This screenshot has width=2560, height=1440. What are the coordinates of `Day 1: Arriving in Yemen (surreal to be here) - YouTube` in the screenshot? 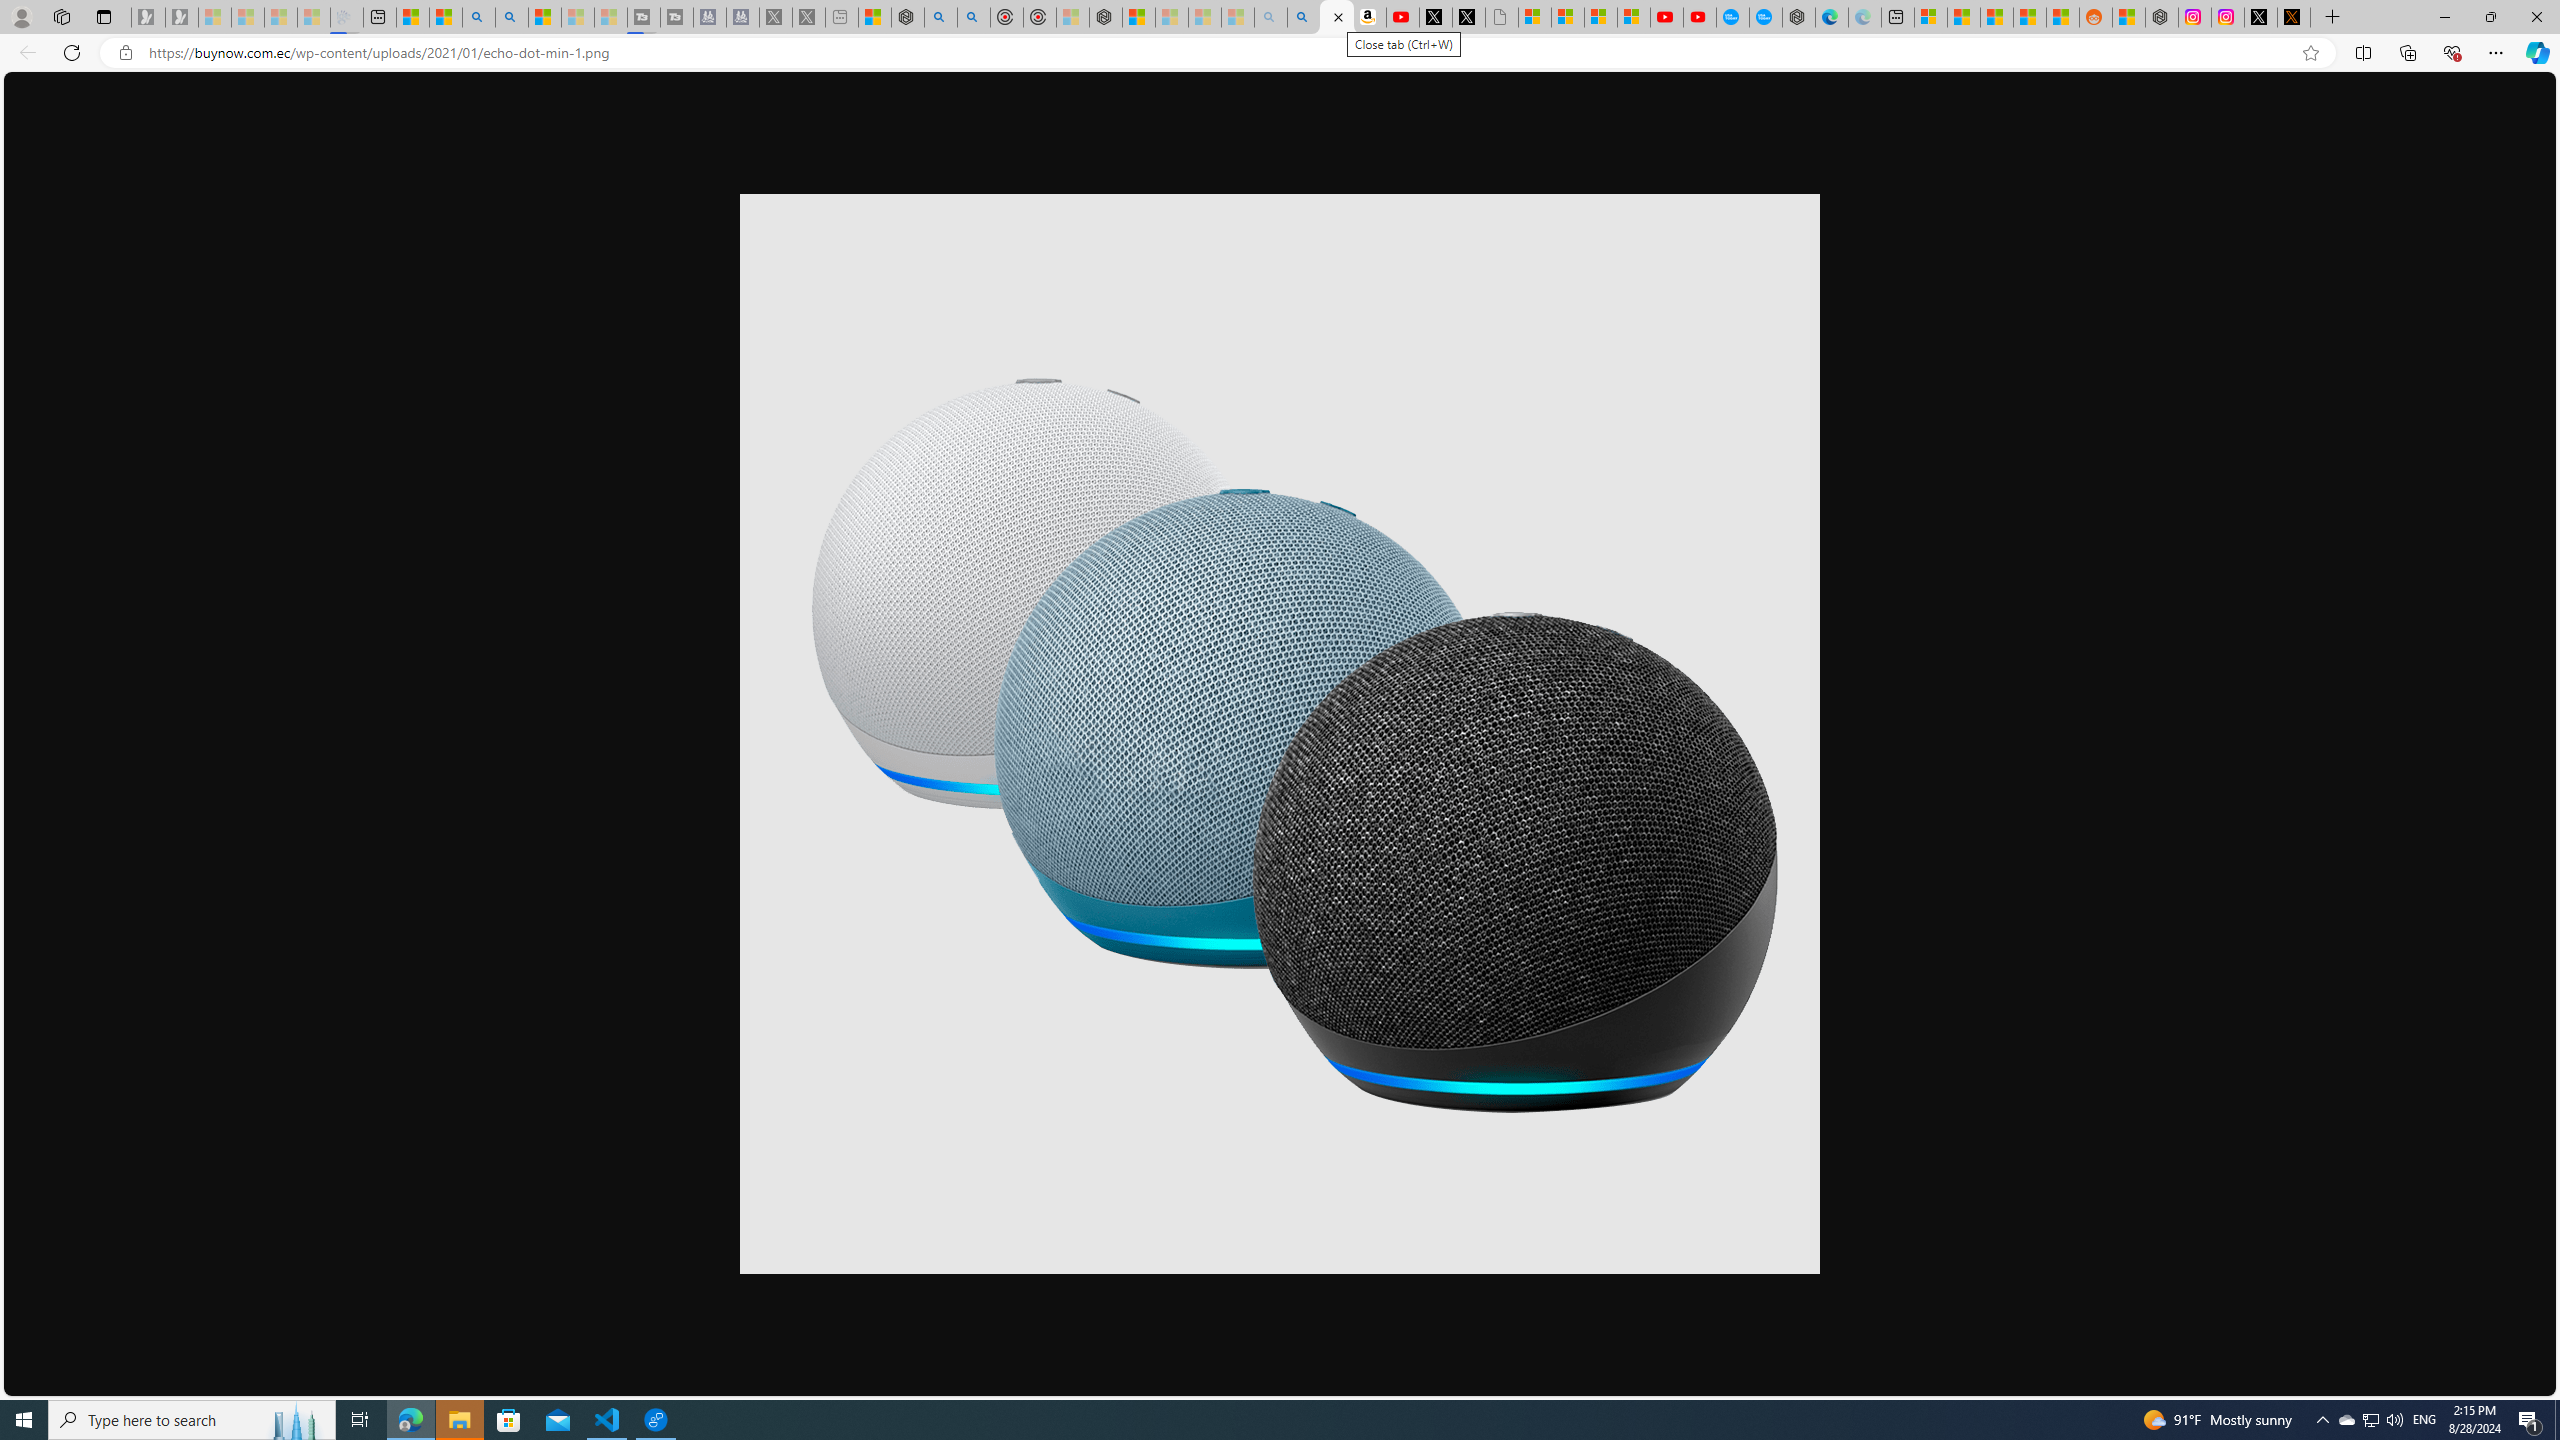 It's located at (1402, 17).